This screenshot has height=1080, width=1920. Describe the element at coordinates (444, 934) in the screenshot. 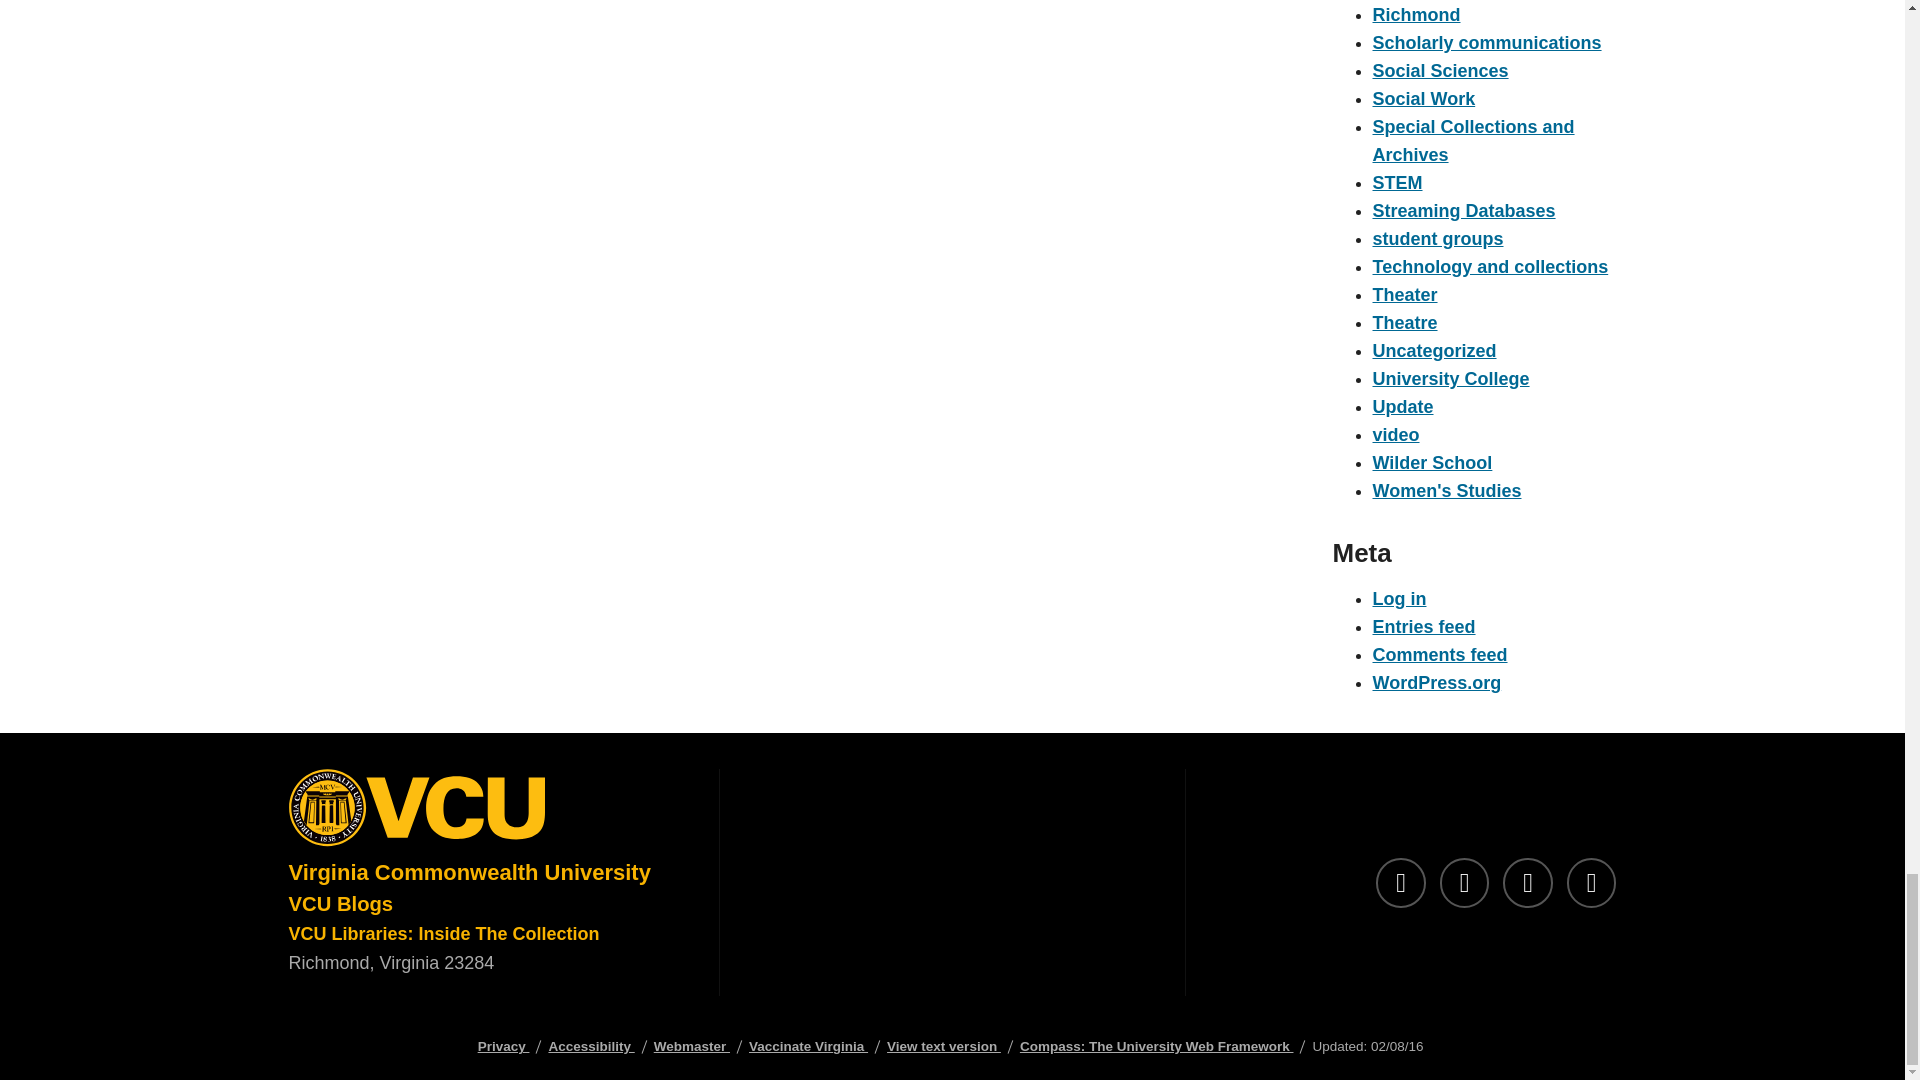

I see `VCU Libraries: Inside The Collection` at that location.